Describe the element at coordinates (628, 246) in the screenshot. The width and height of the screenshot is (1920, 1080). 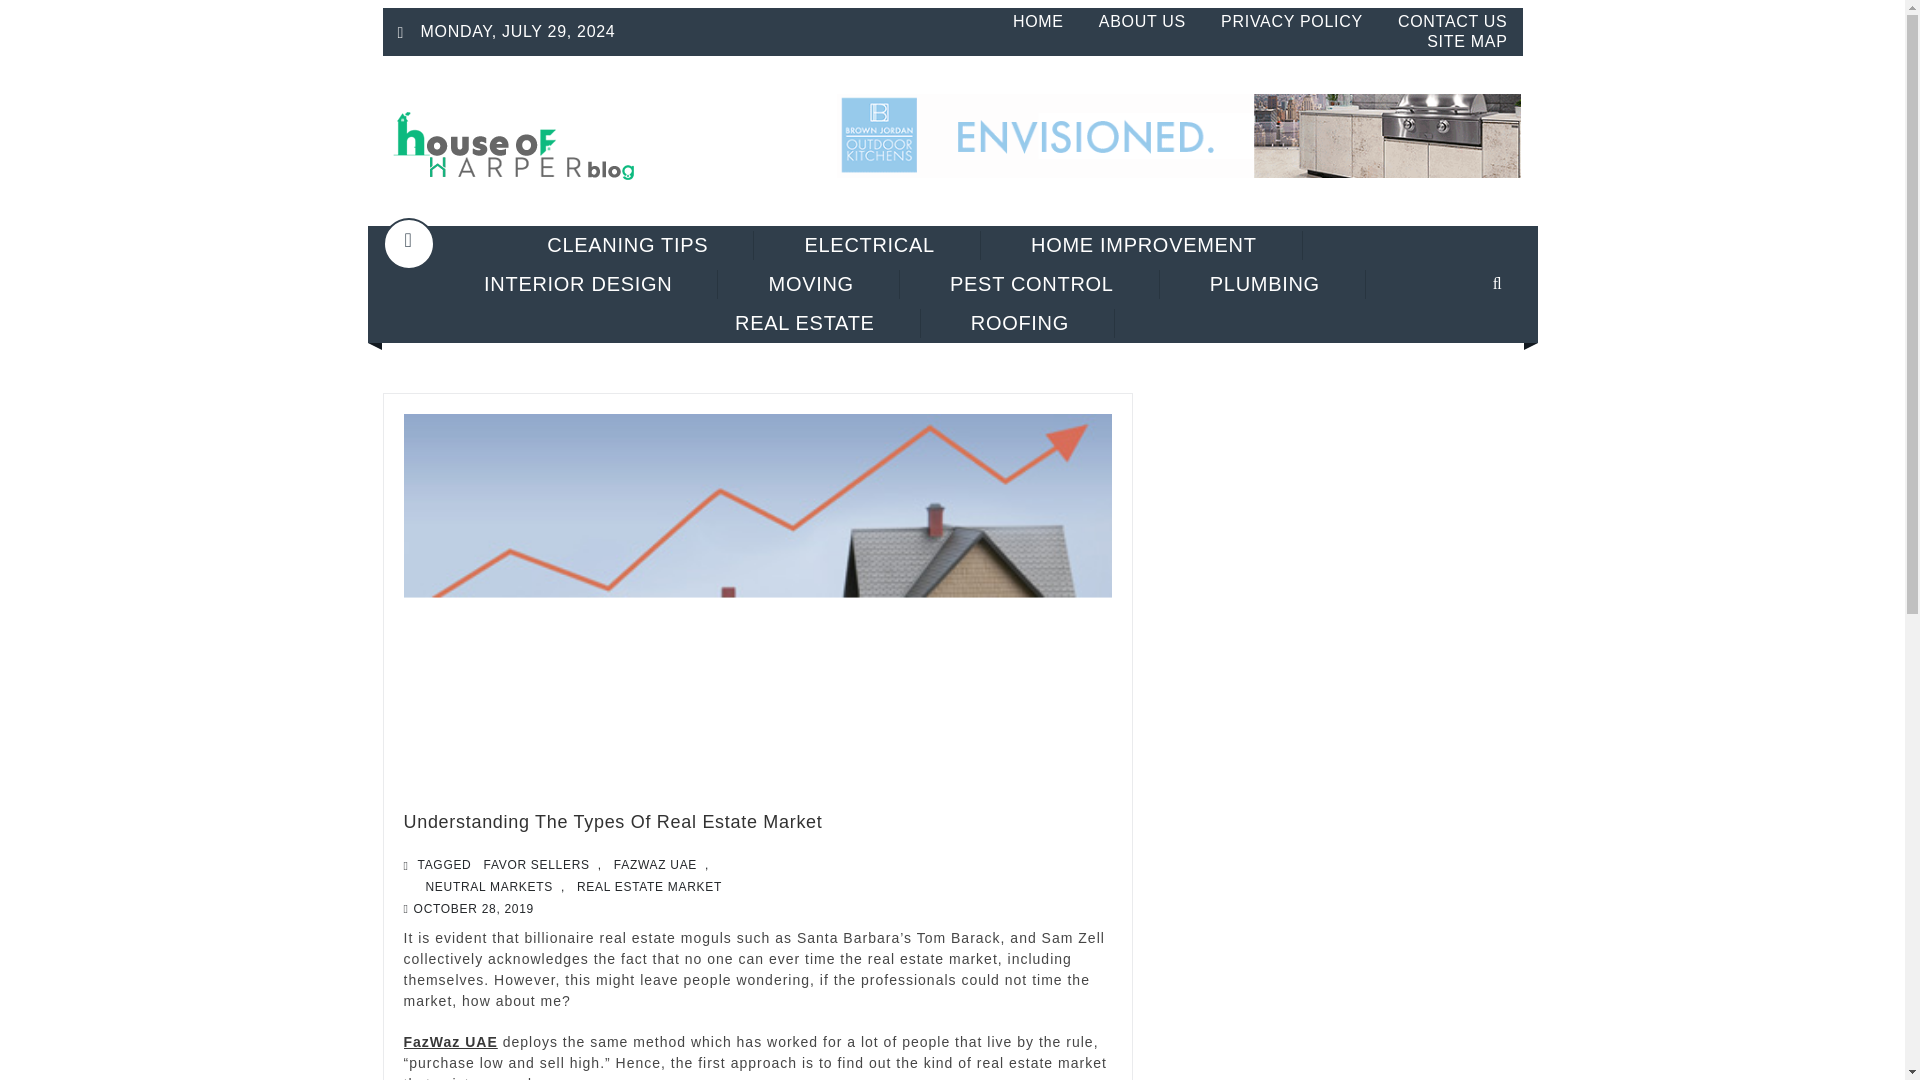
I see `CLEANING TIPS` at that location.